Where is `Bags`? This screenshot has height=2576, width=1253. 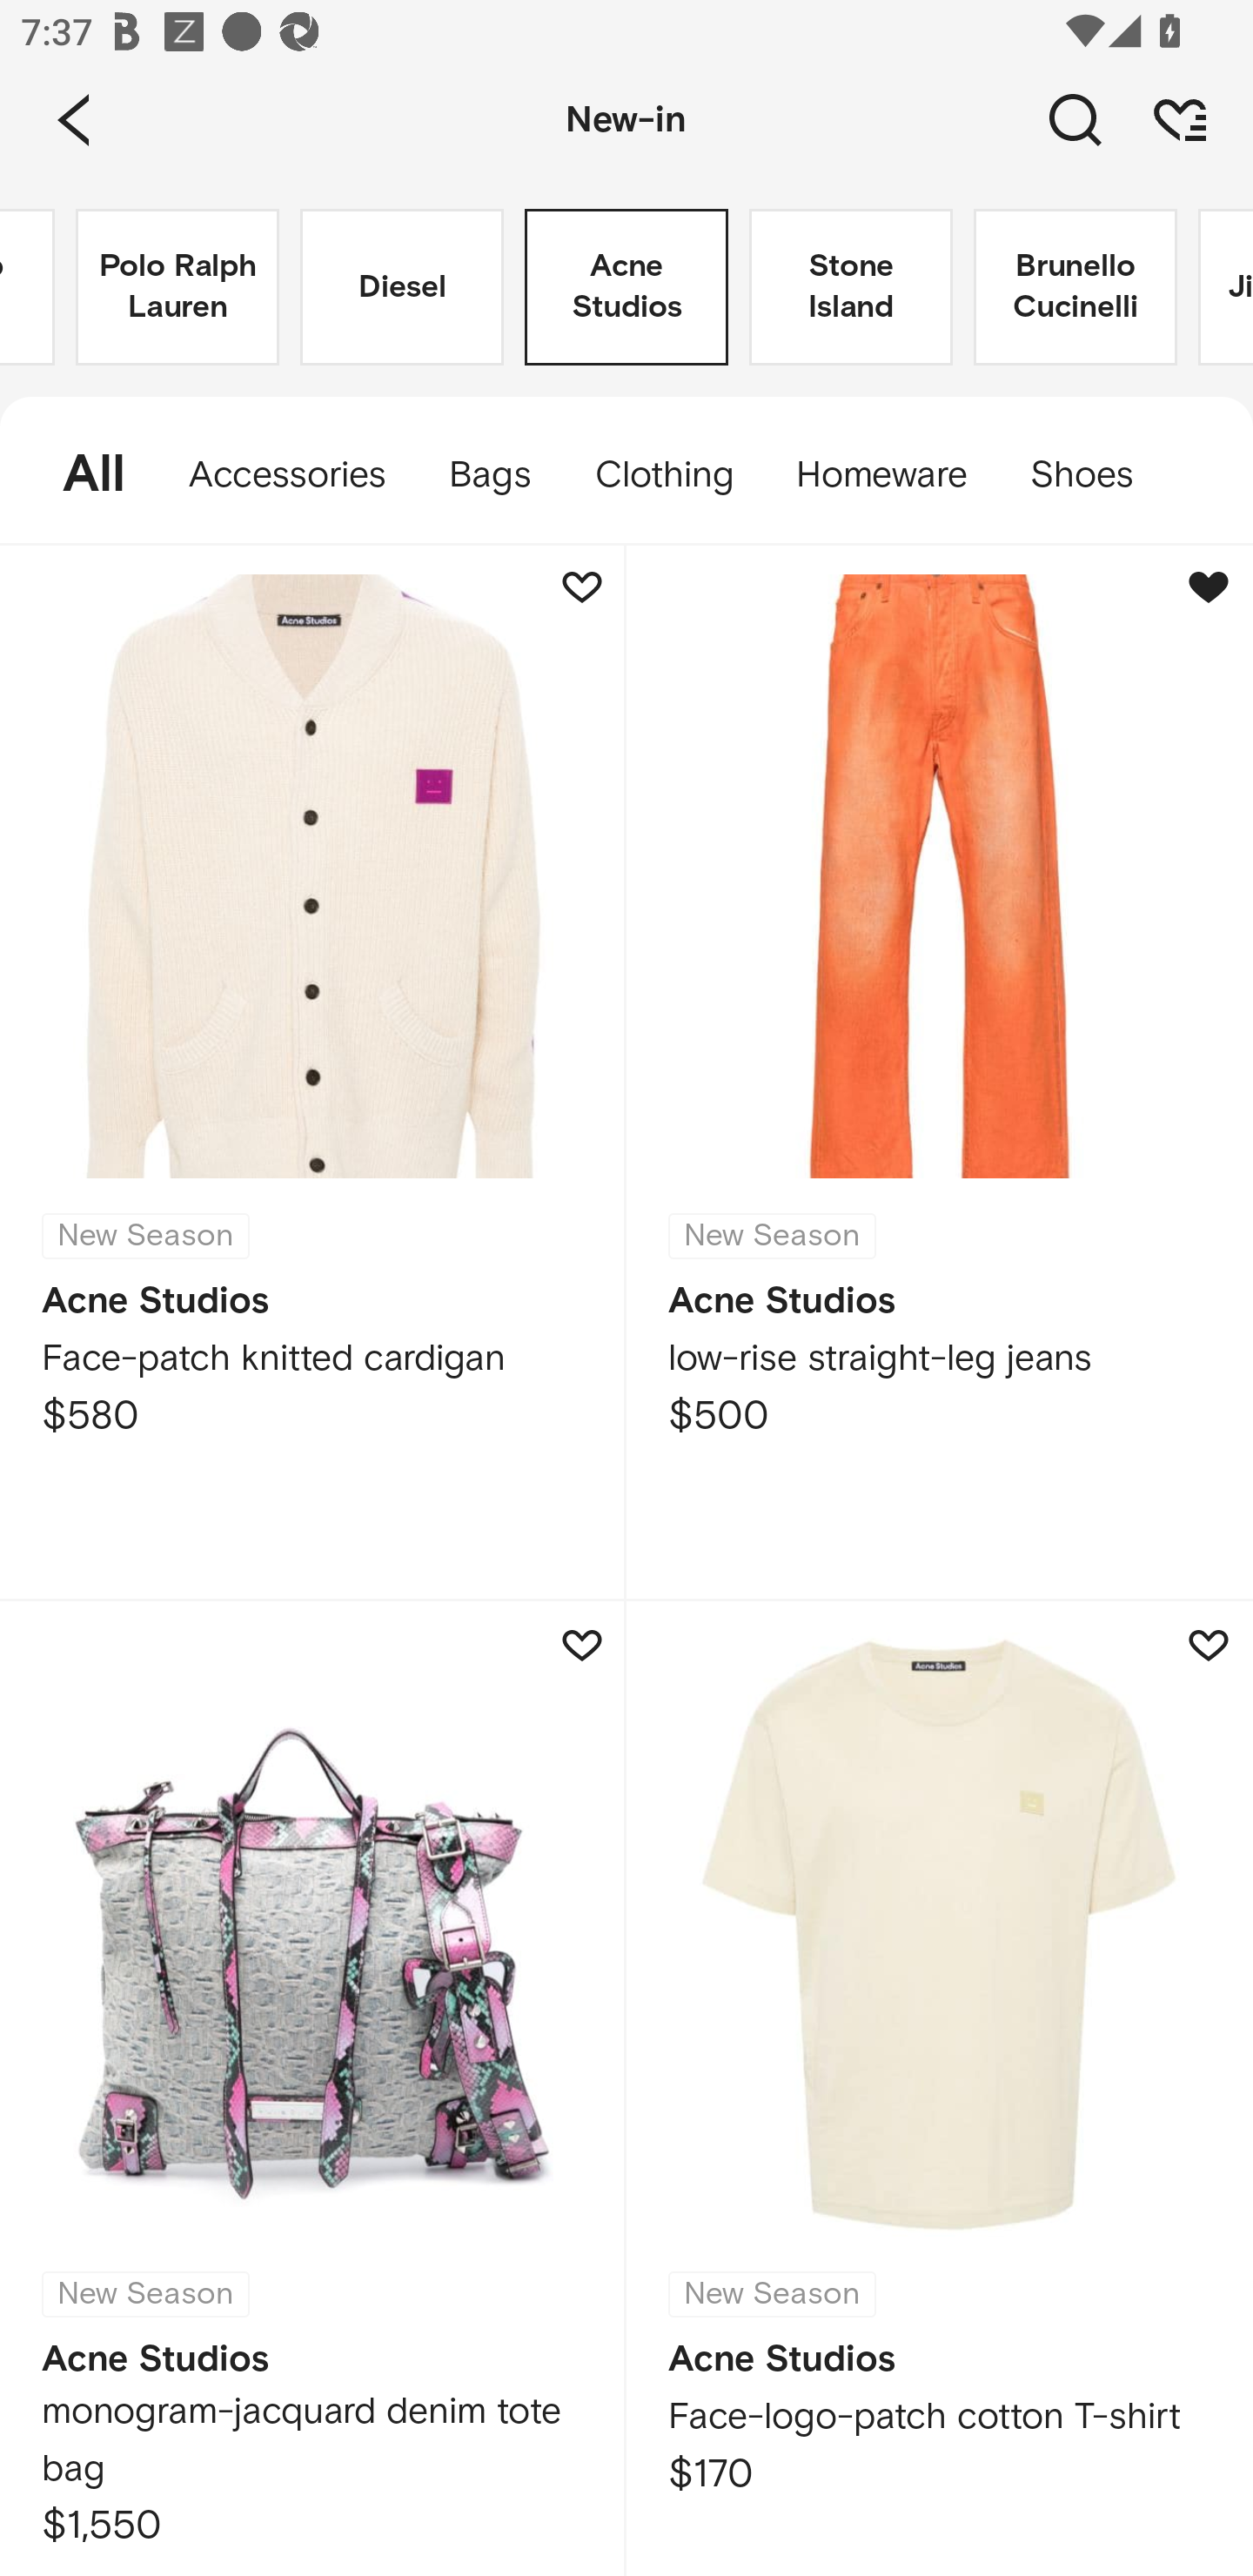 Bags is located at coordinates (489, 475).